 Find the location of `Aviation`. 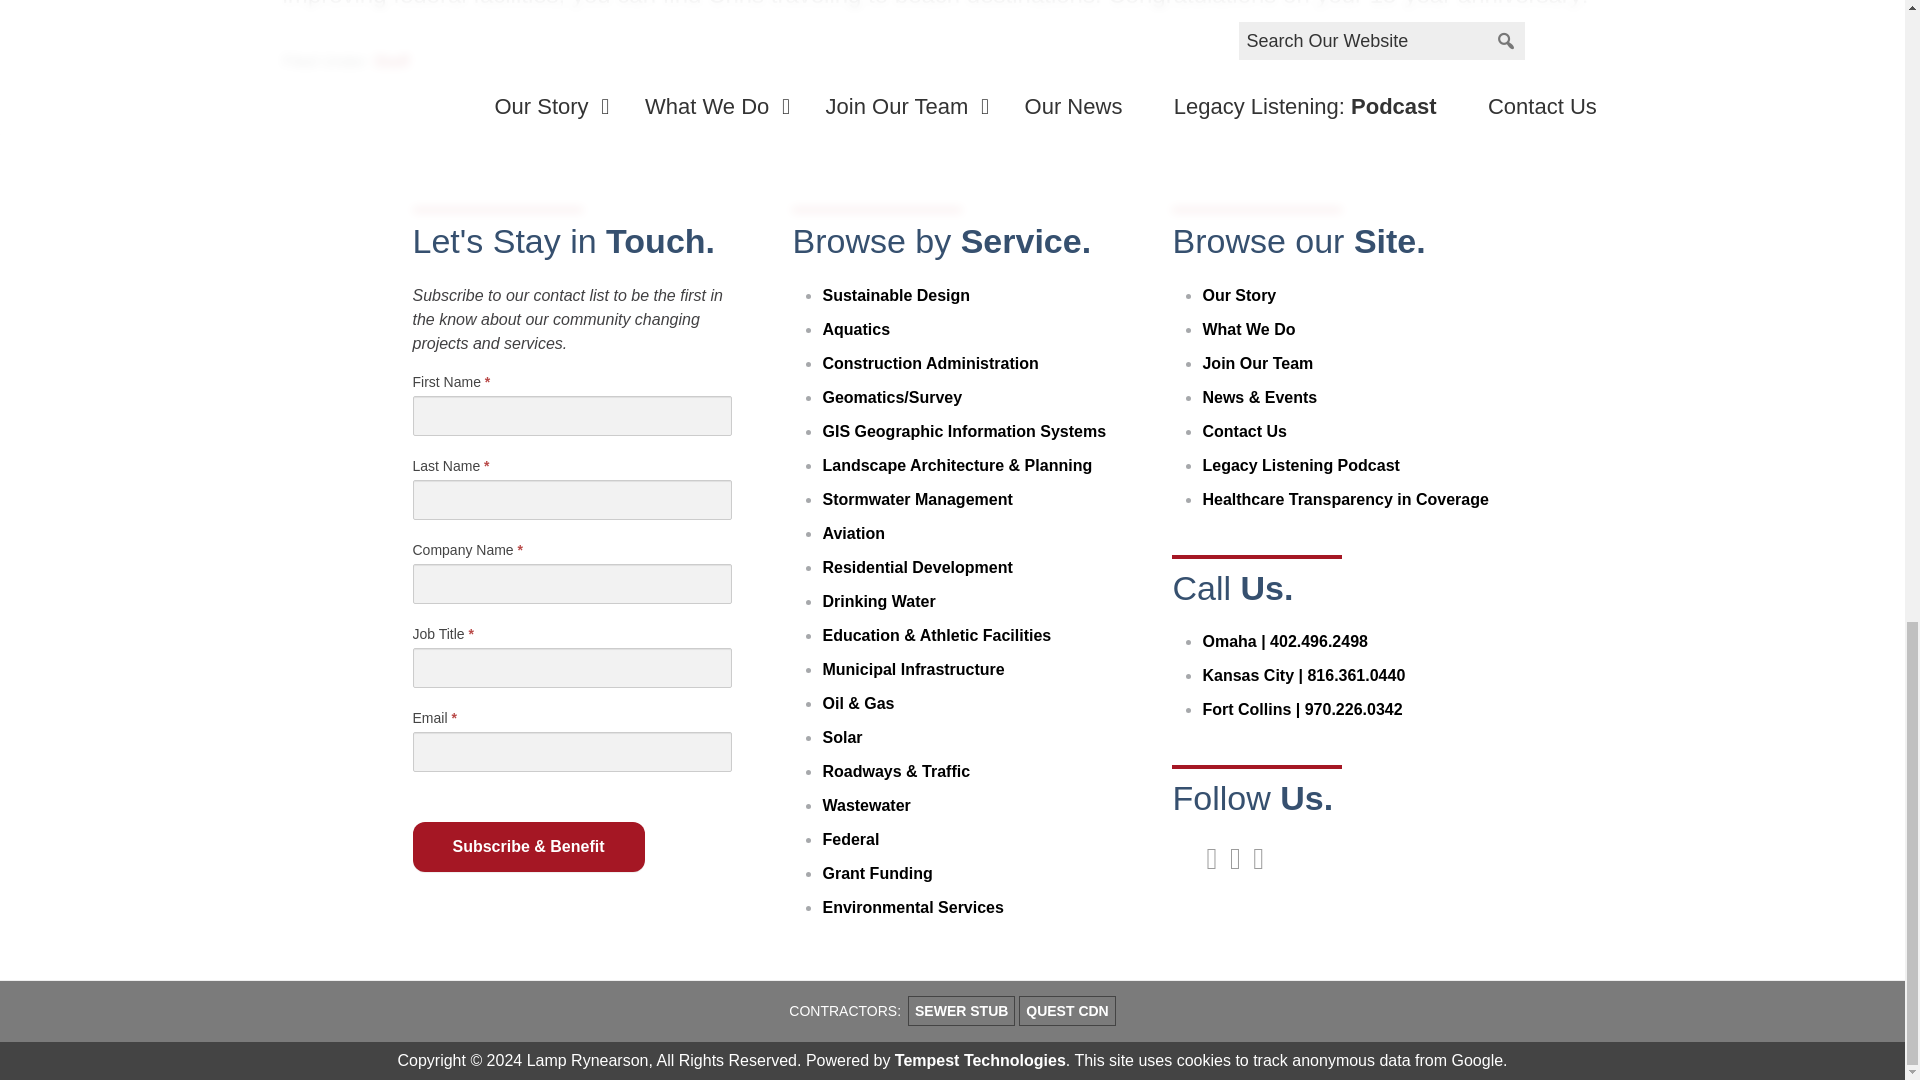

Aviation is located at coordinates (853, 533).